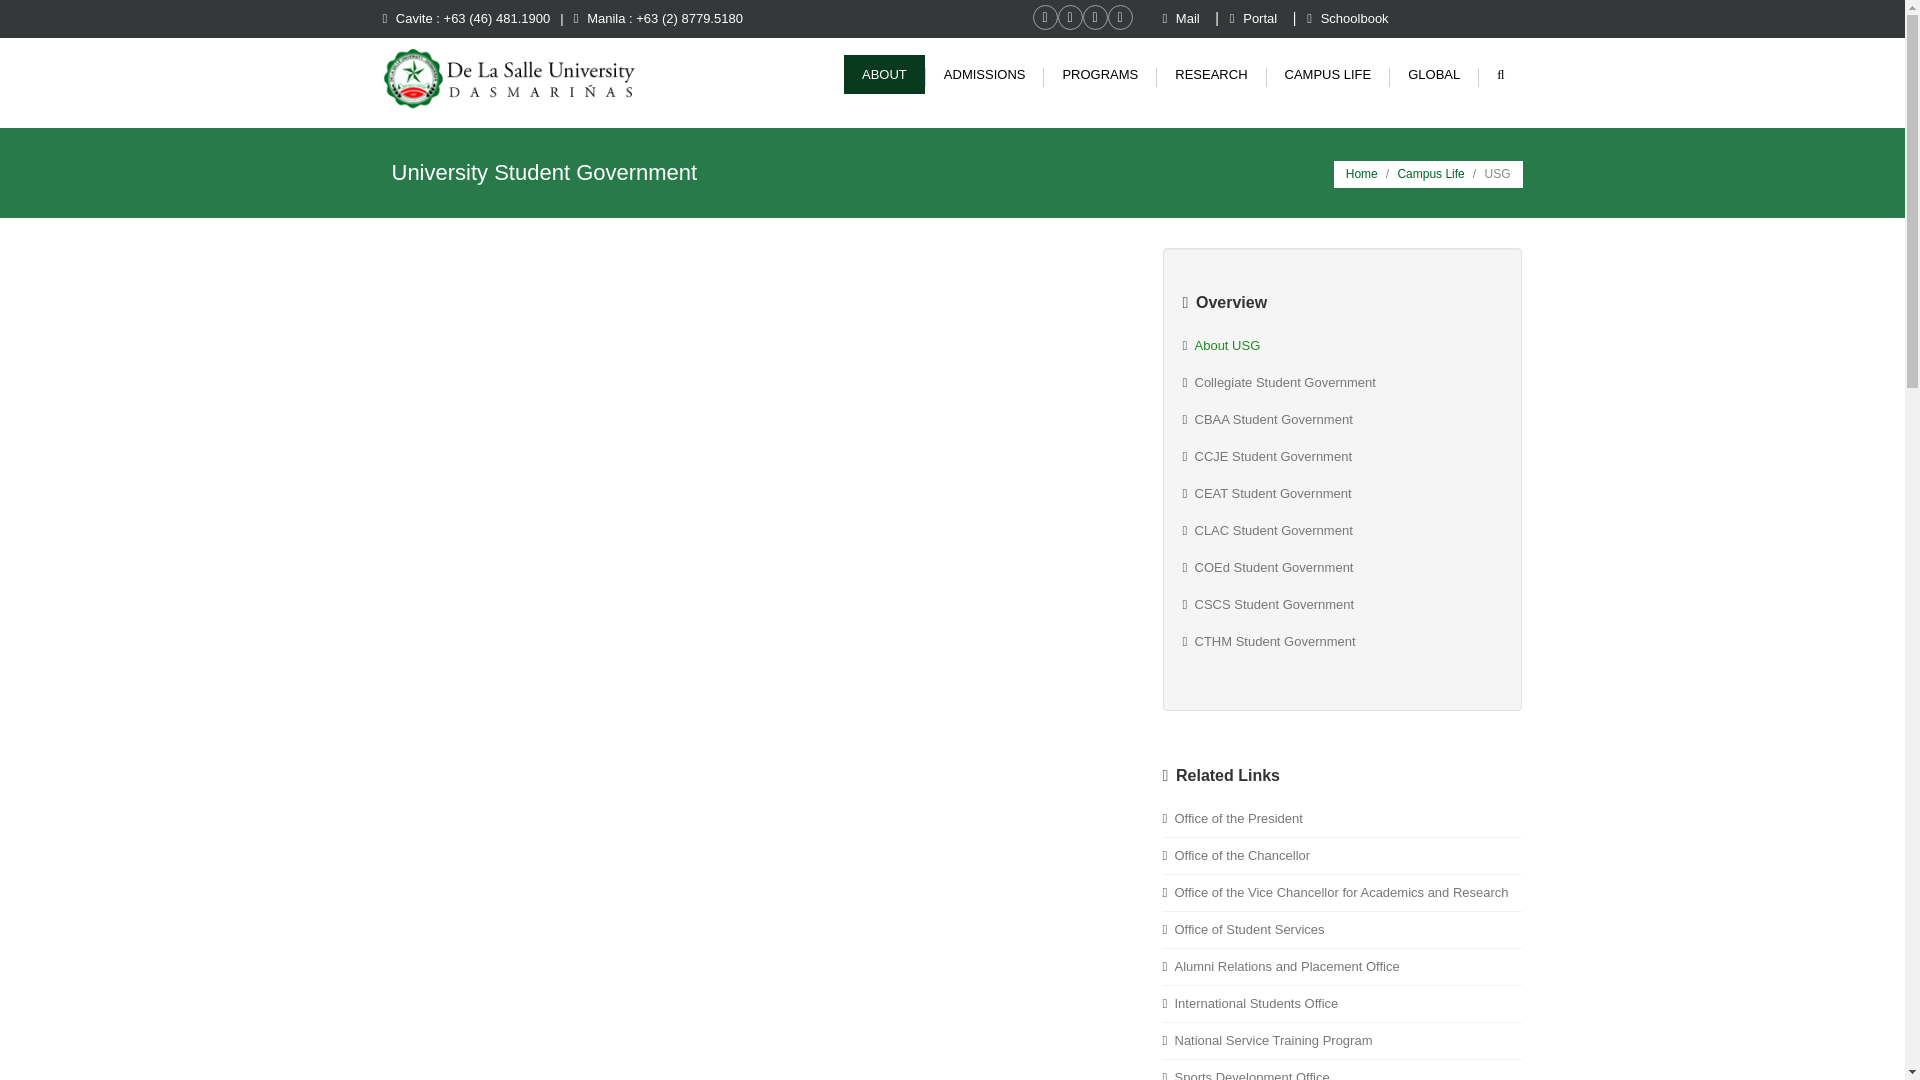  I want to click on ADMISSIONS, so click(984, 74).